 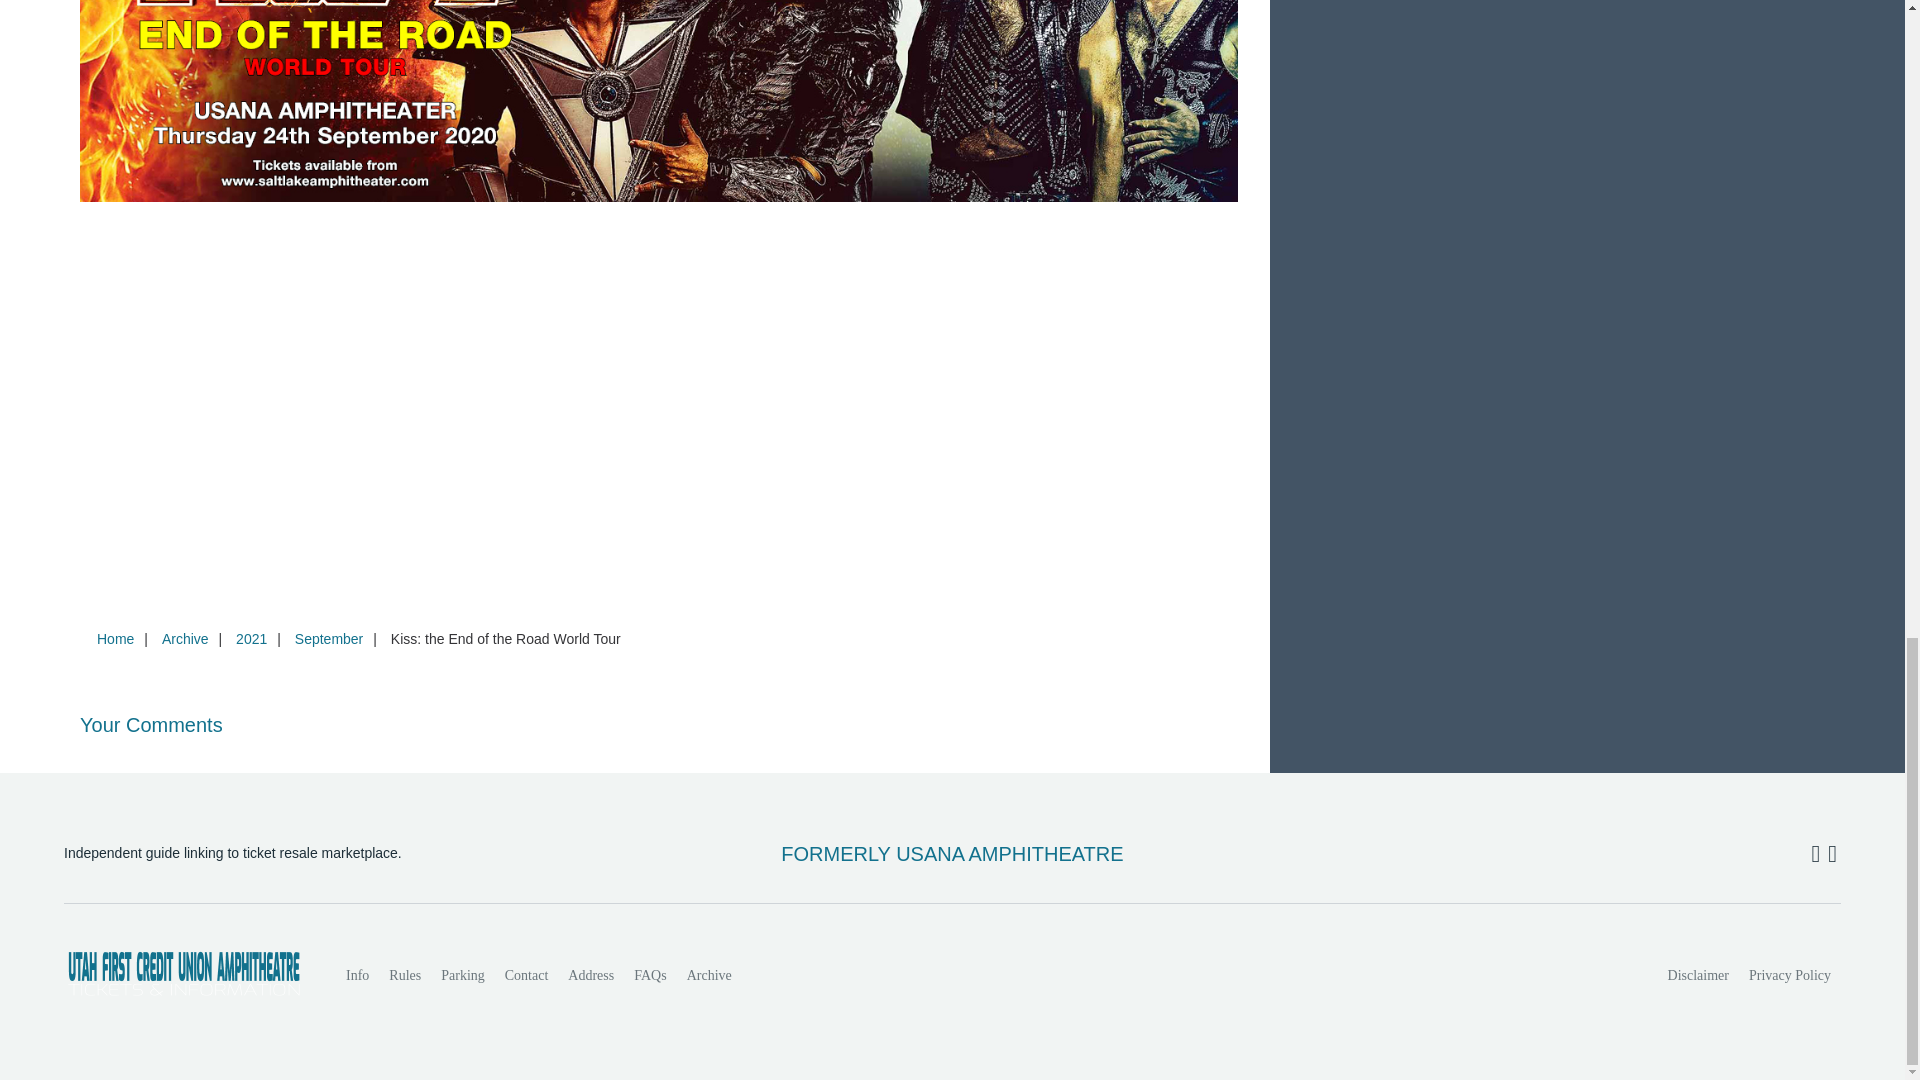 What do you see at coordinates (328, 638) in the screenshot?
I see `September` at bounding box center [328, 638].